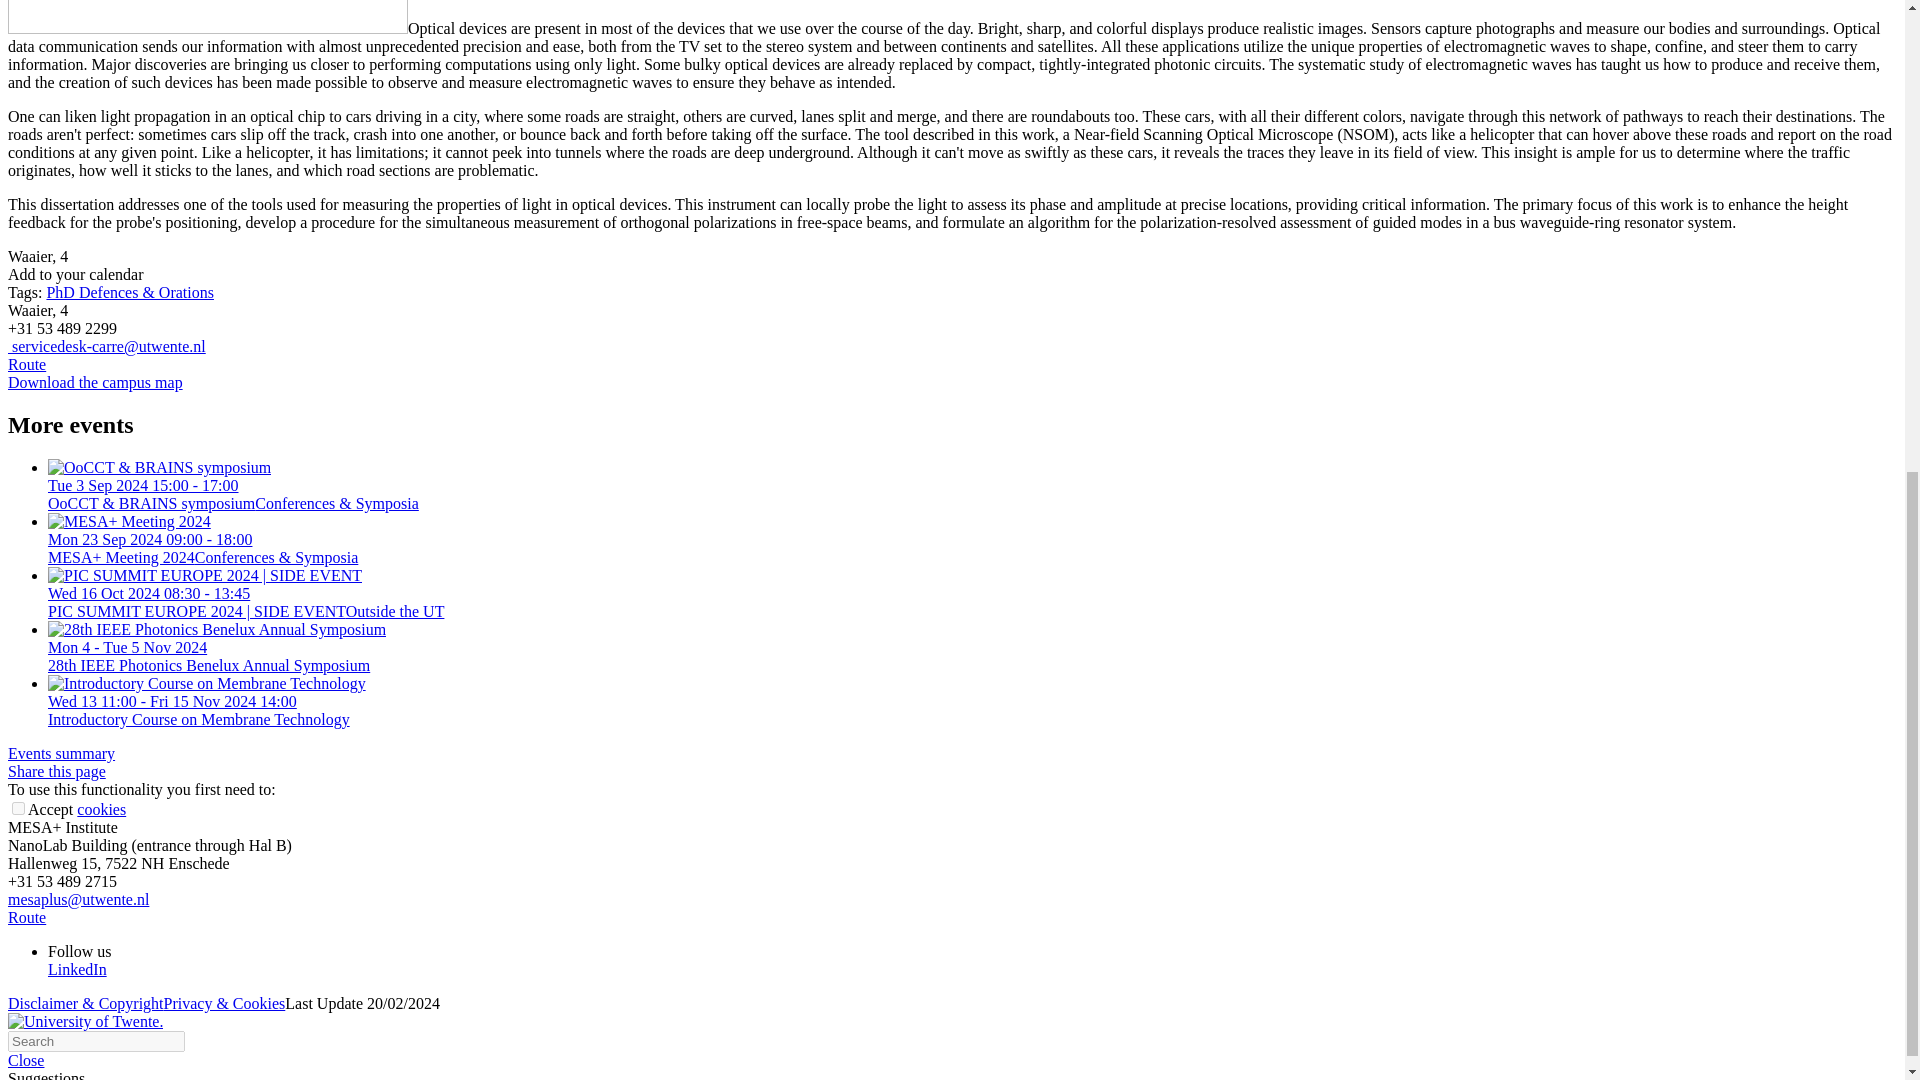  Describe the element at coordinates (61, 754) in the screenshot. I see `Events summary` at that location.